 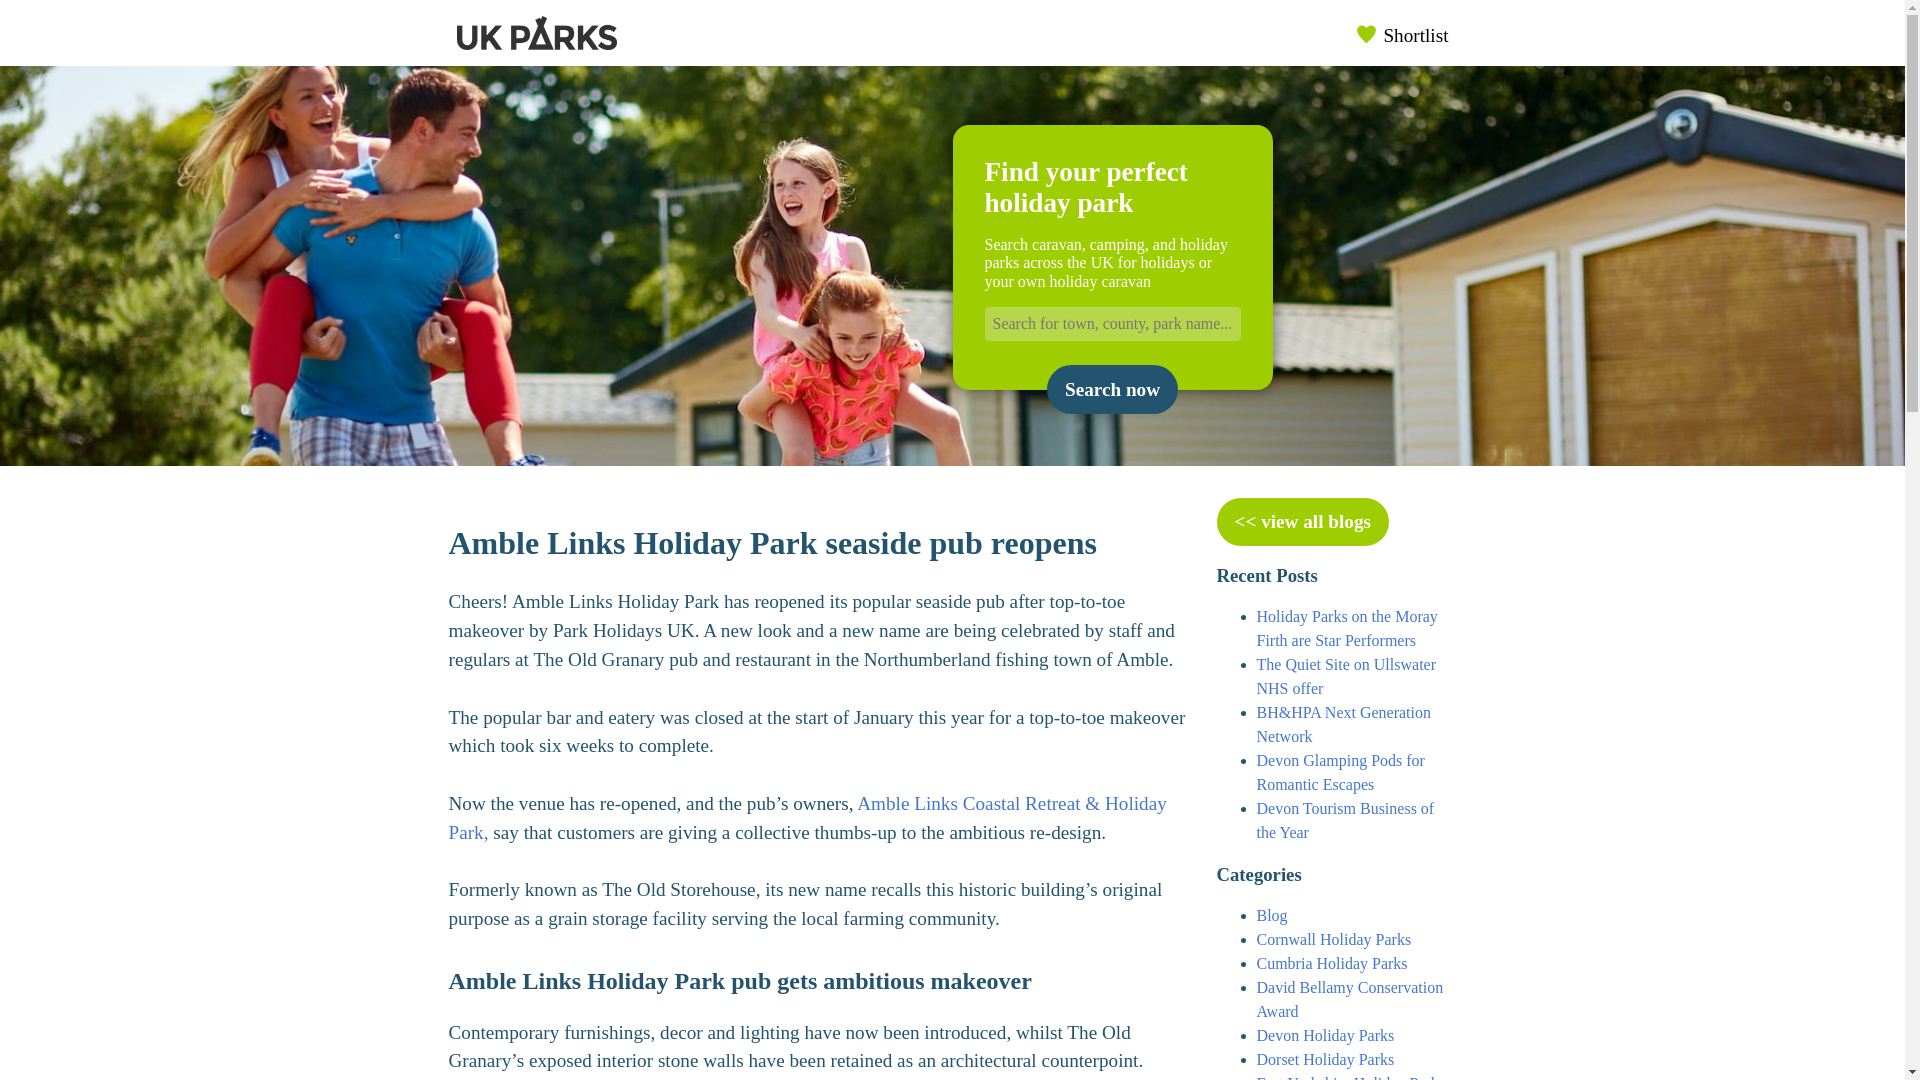 What do you see at coordinates (1324, 1036) in the screenshot?
I see `Devon Holiday Parks` at bounding box center [1324, 1036].